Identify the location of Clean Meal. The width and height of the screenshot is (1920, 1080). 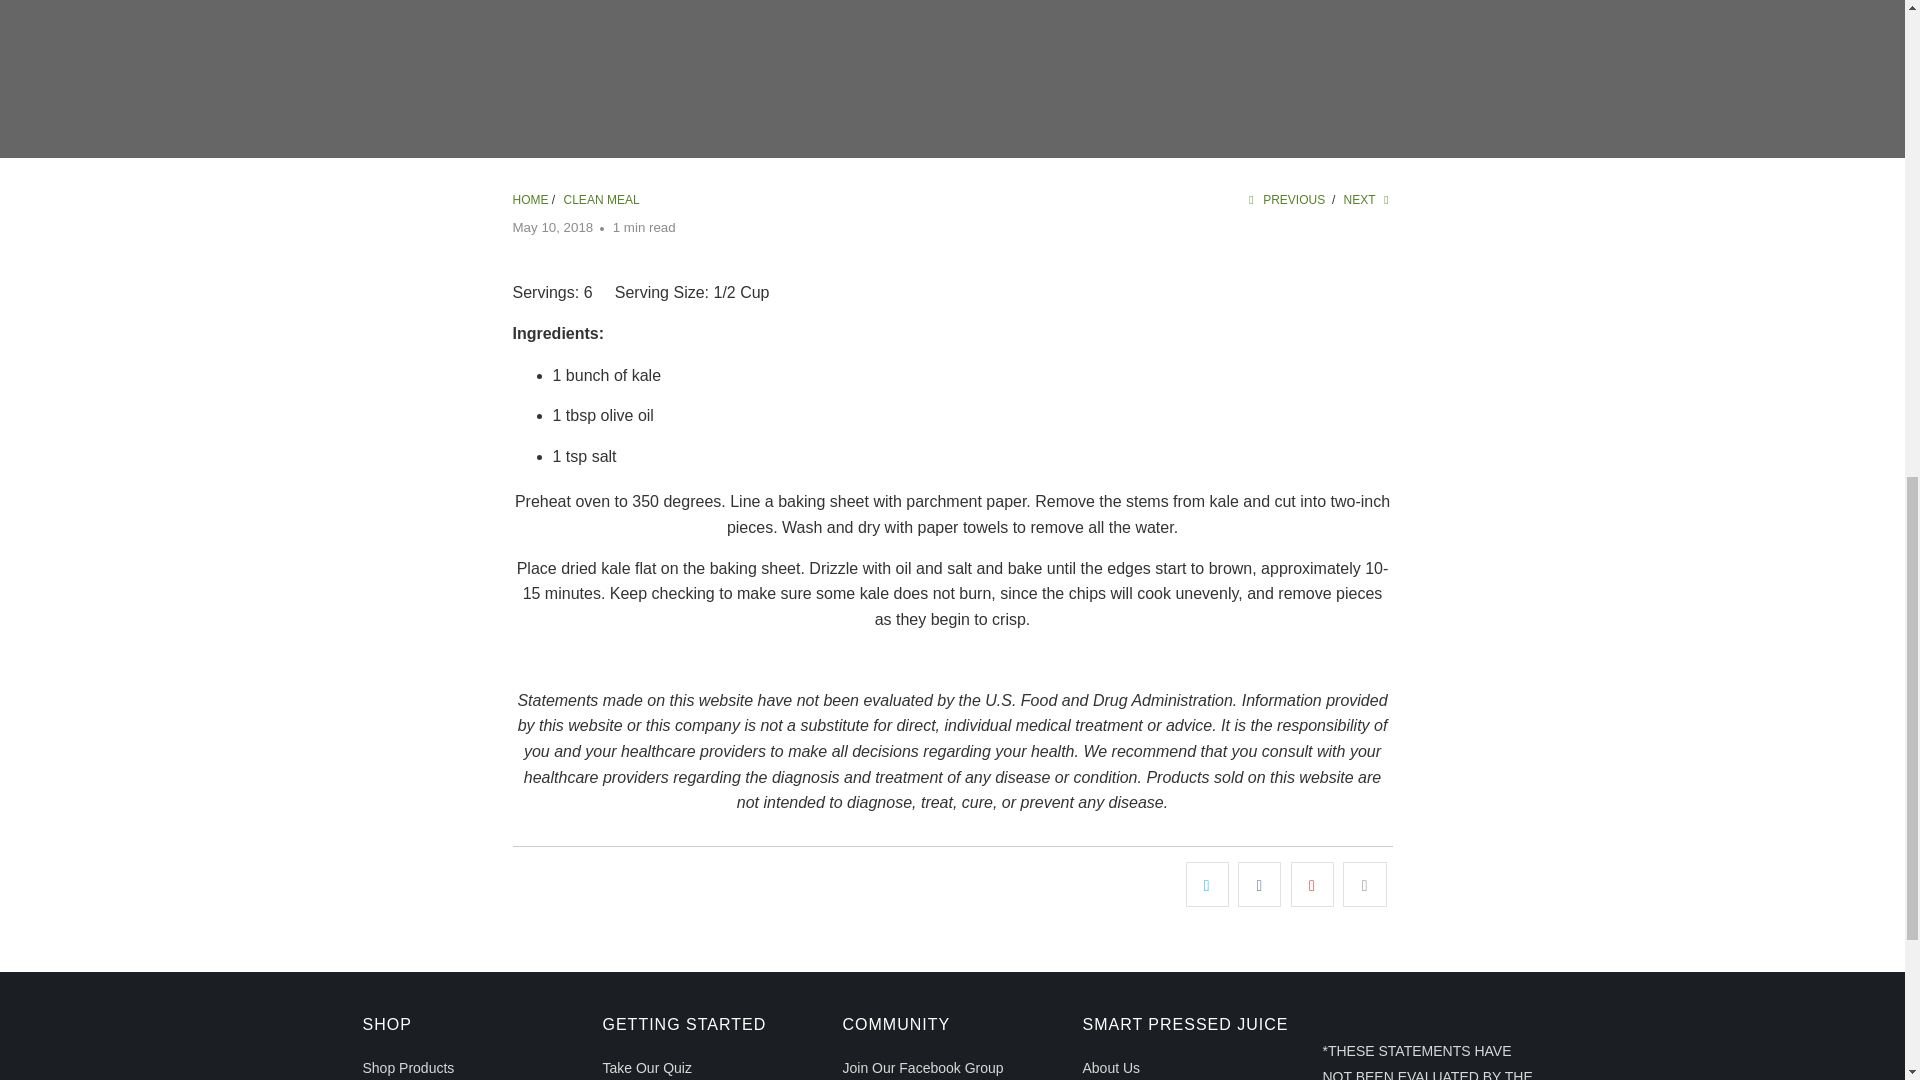
(602, 200).